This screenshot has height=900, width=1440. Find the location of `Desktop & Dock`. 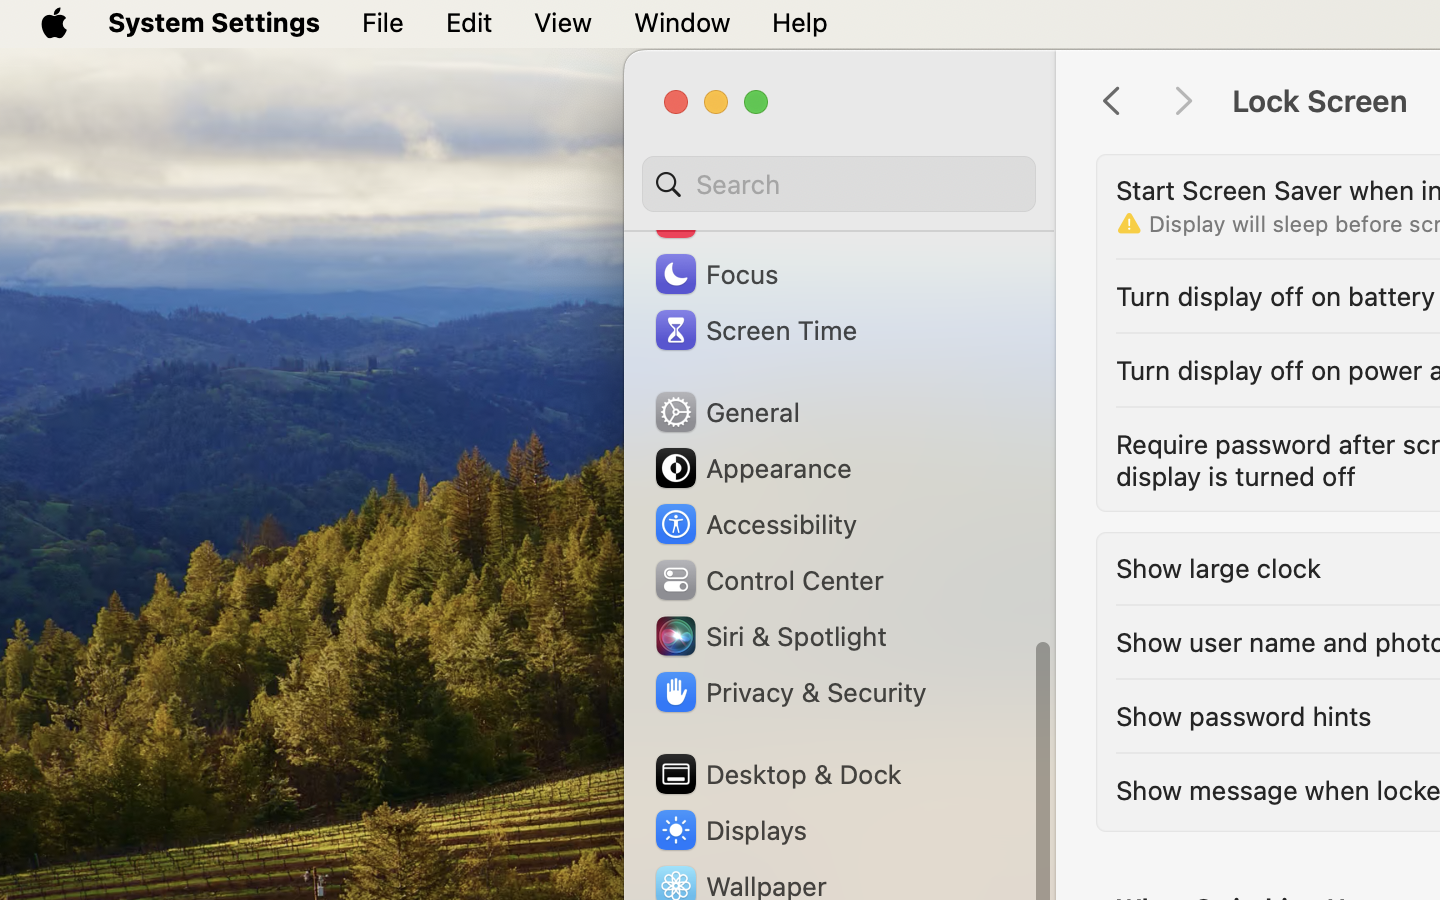

Desktop & Dock is located at coordinates (777, 774).